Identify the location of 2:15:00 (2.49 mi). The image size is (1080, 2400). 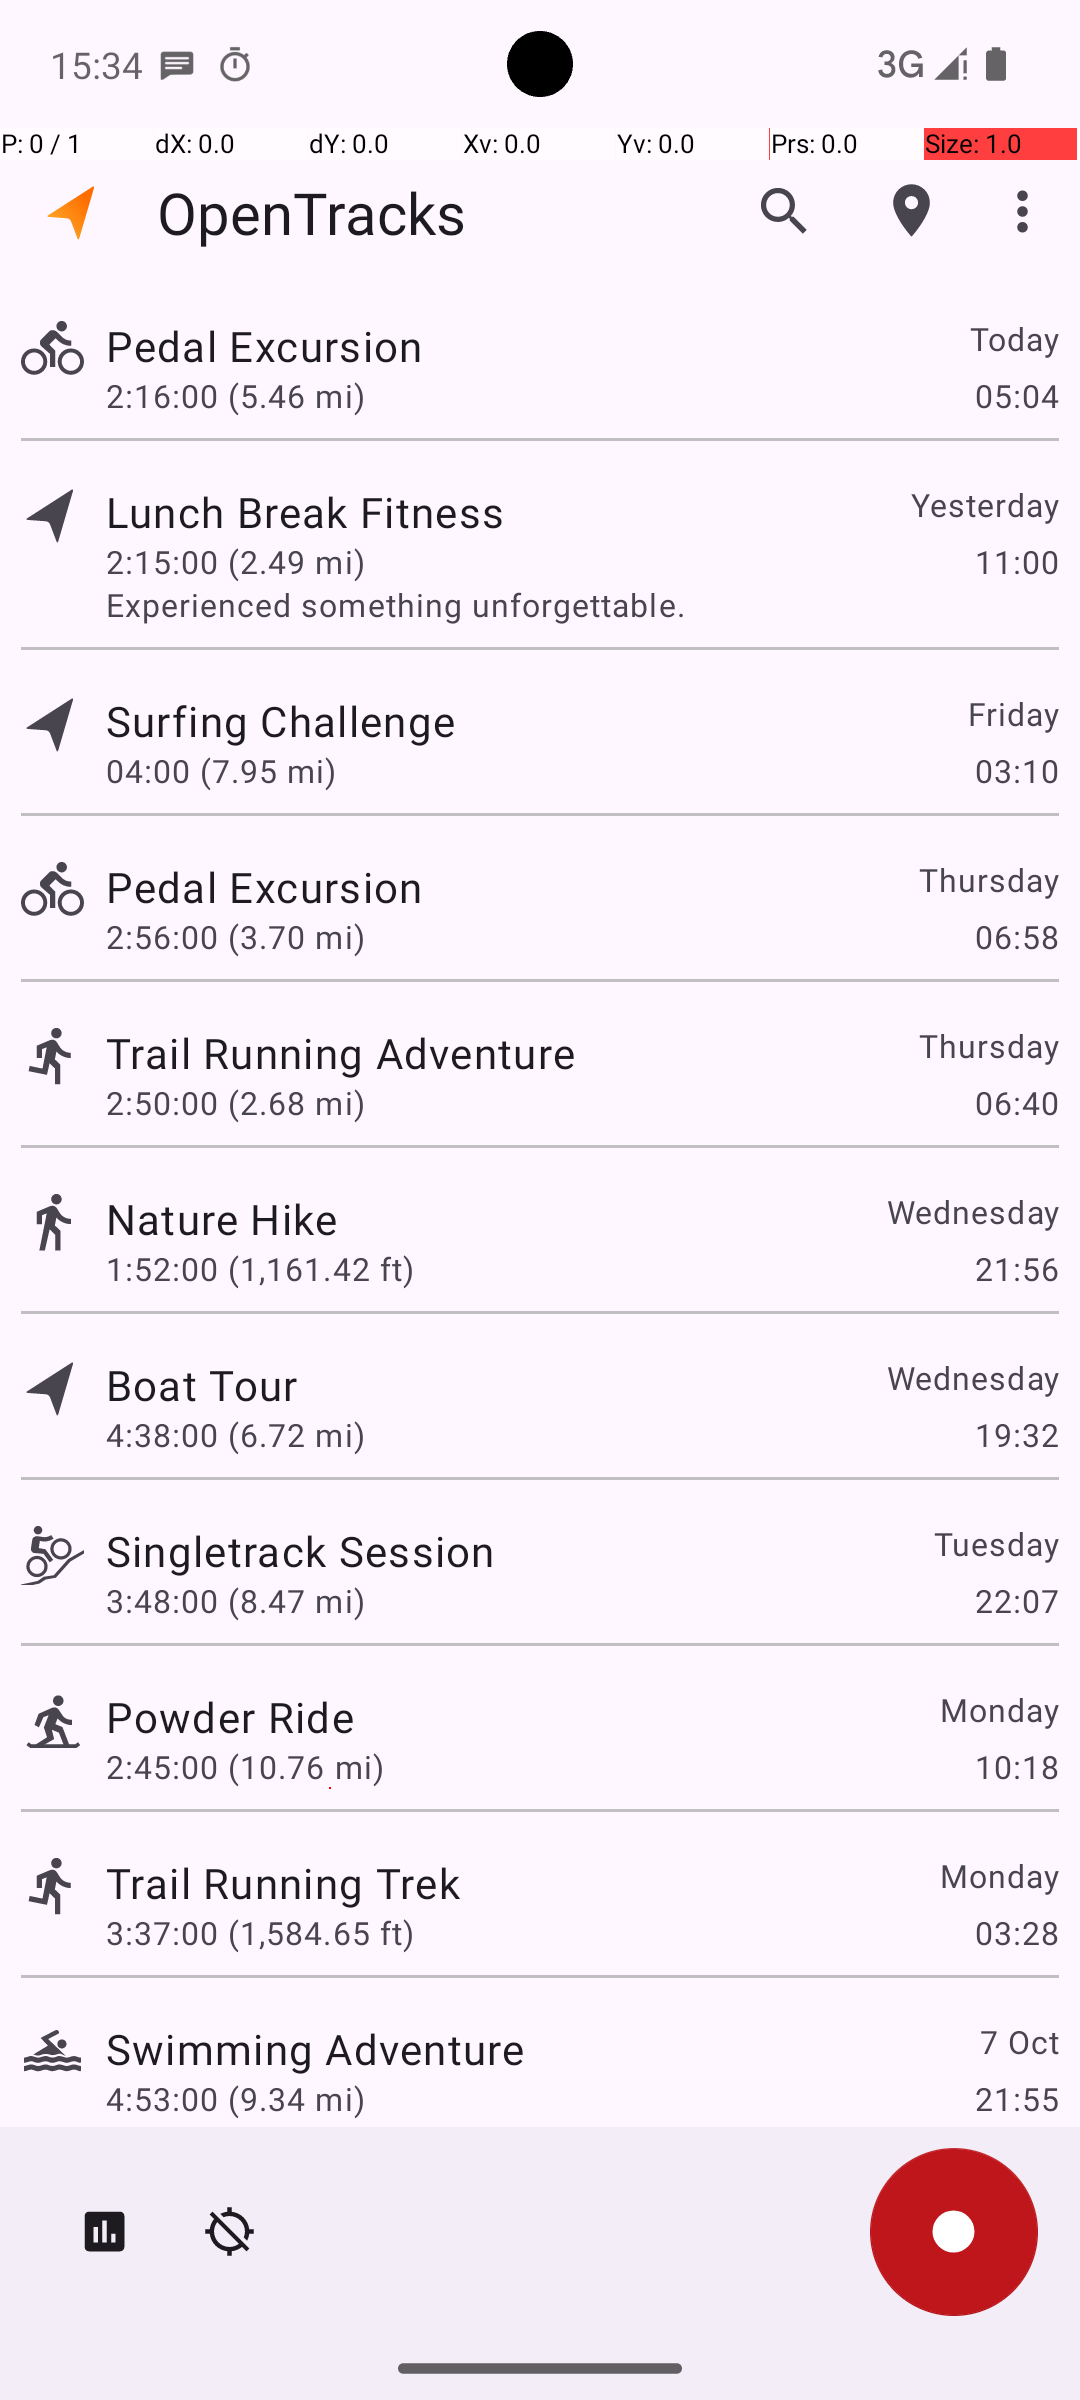
(236, 562).